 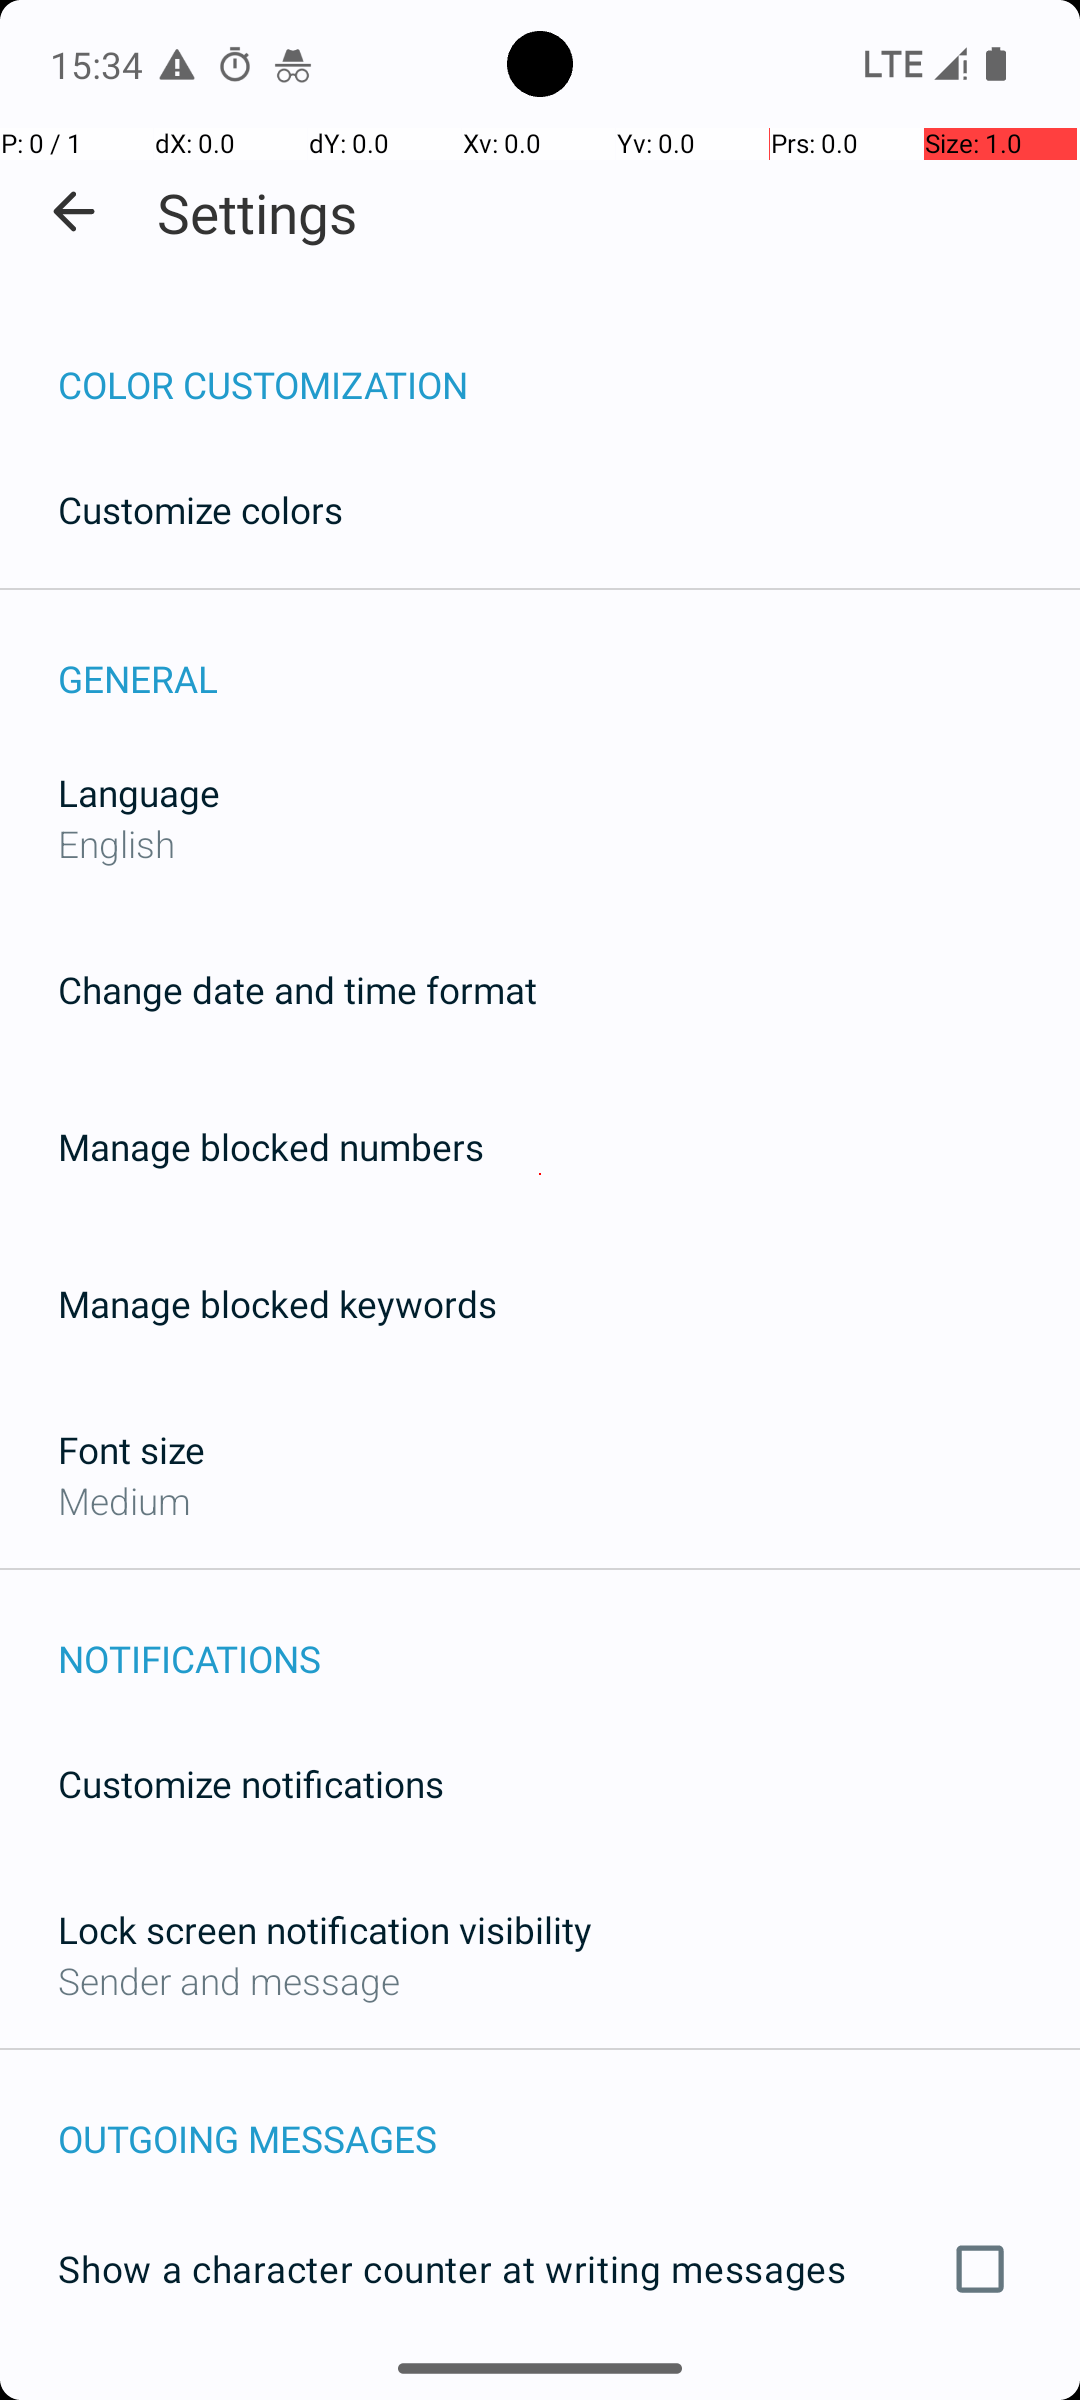 What do you see at coordinates (569, 1638) in the screenshot?
I see `NOTIFICATIONS` at bounding box center [569, 1638].